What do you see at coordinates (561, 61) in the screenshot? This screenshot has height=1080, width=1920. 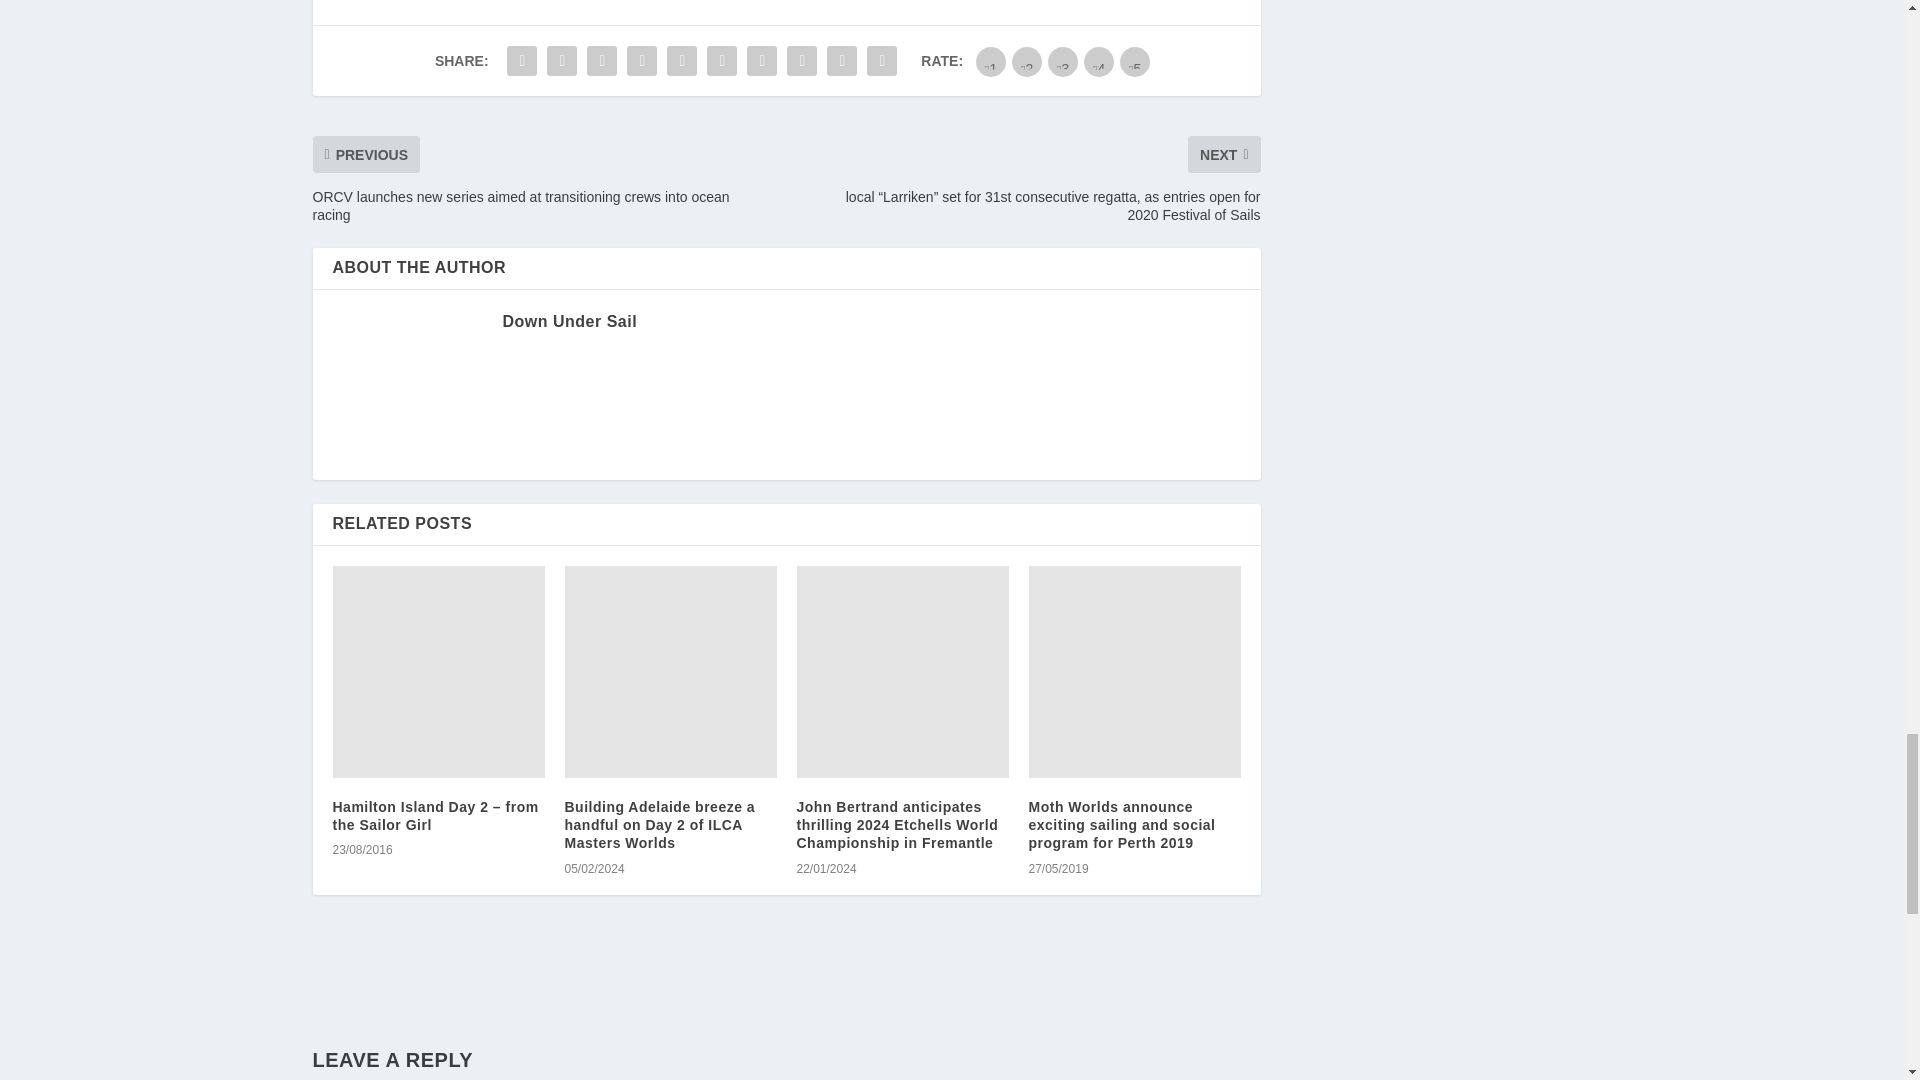 I see `Share "AUSTRALIAN WASZP CHAMPIONSHIPS 2020" via Twitter` at bounding box center [561, 61].